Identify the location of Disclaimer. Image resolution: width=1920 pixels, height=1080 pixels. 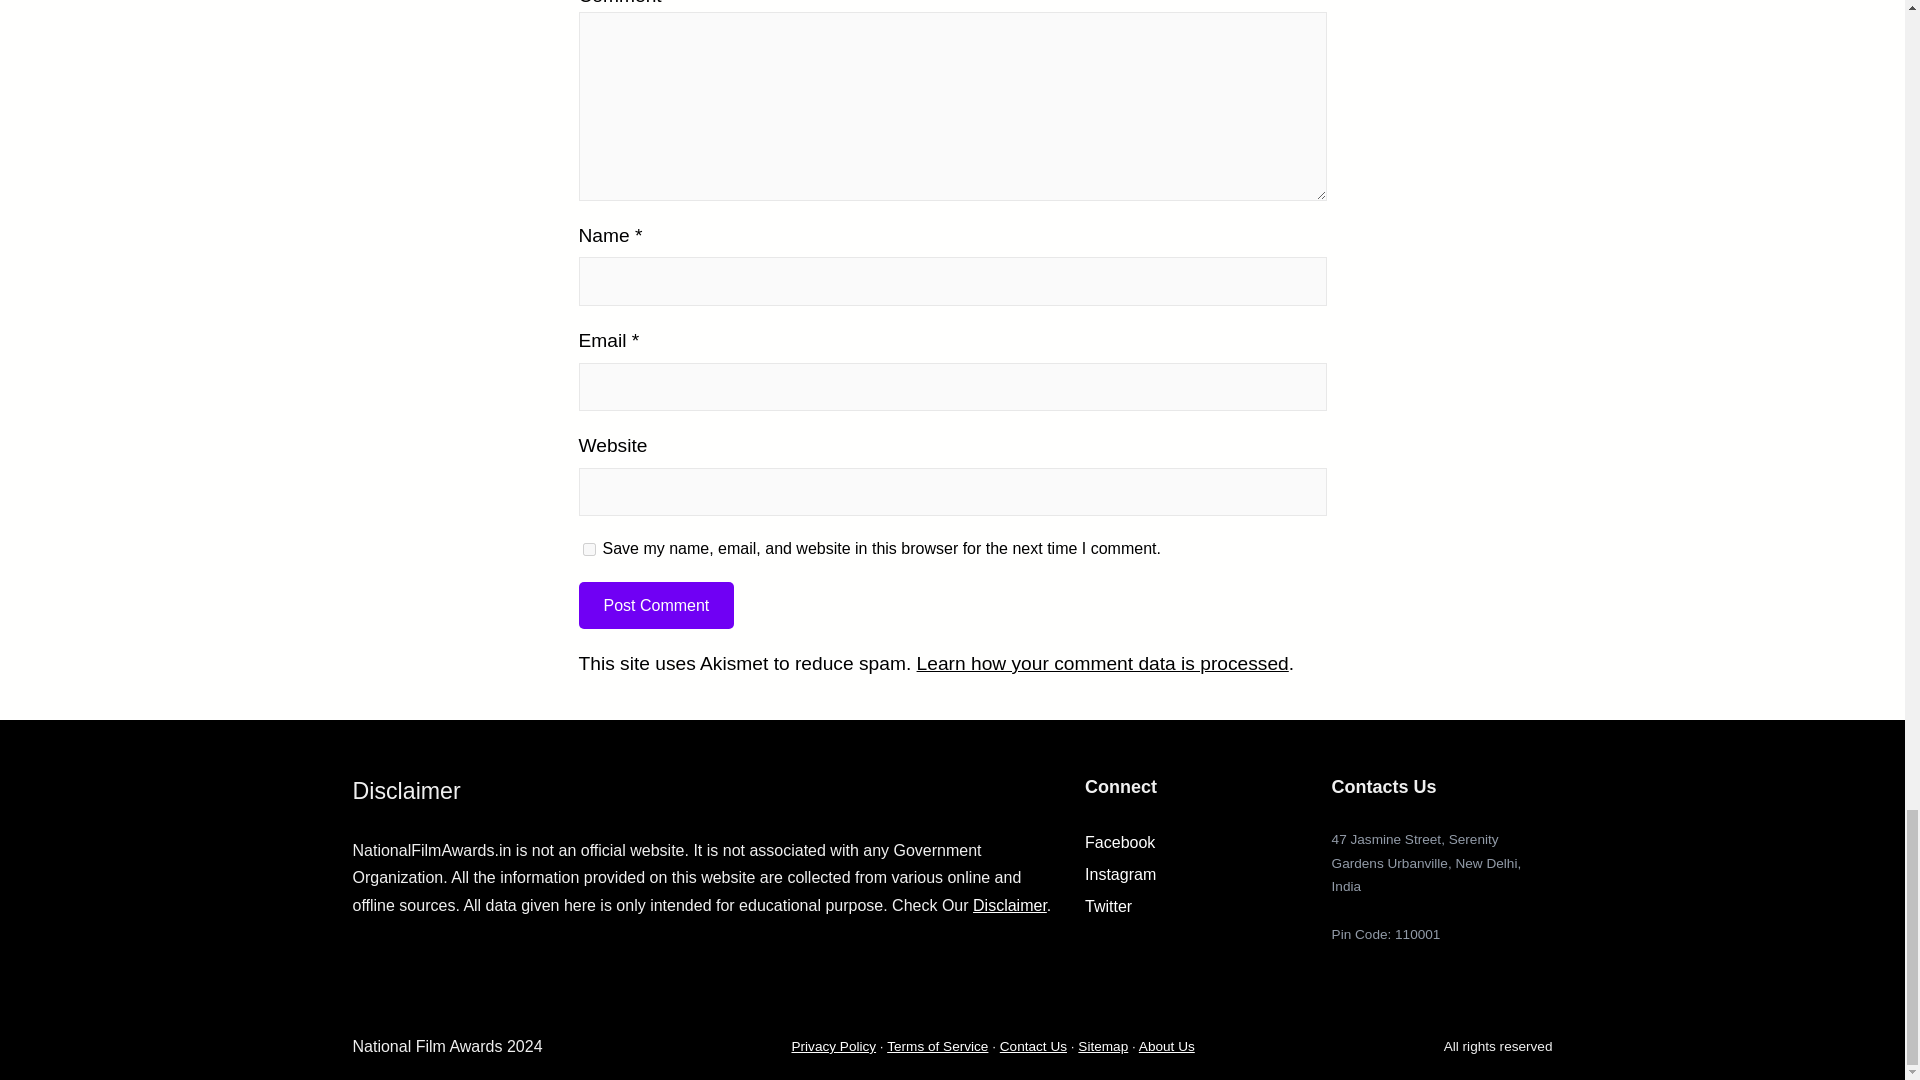
(1010, 905).